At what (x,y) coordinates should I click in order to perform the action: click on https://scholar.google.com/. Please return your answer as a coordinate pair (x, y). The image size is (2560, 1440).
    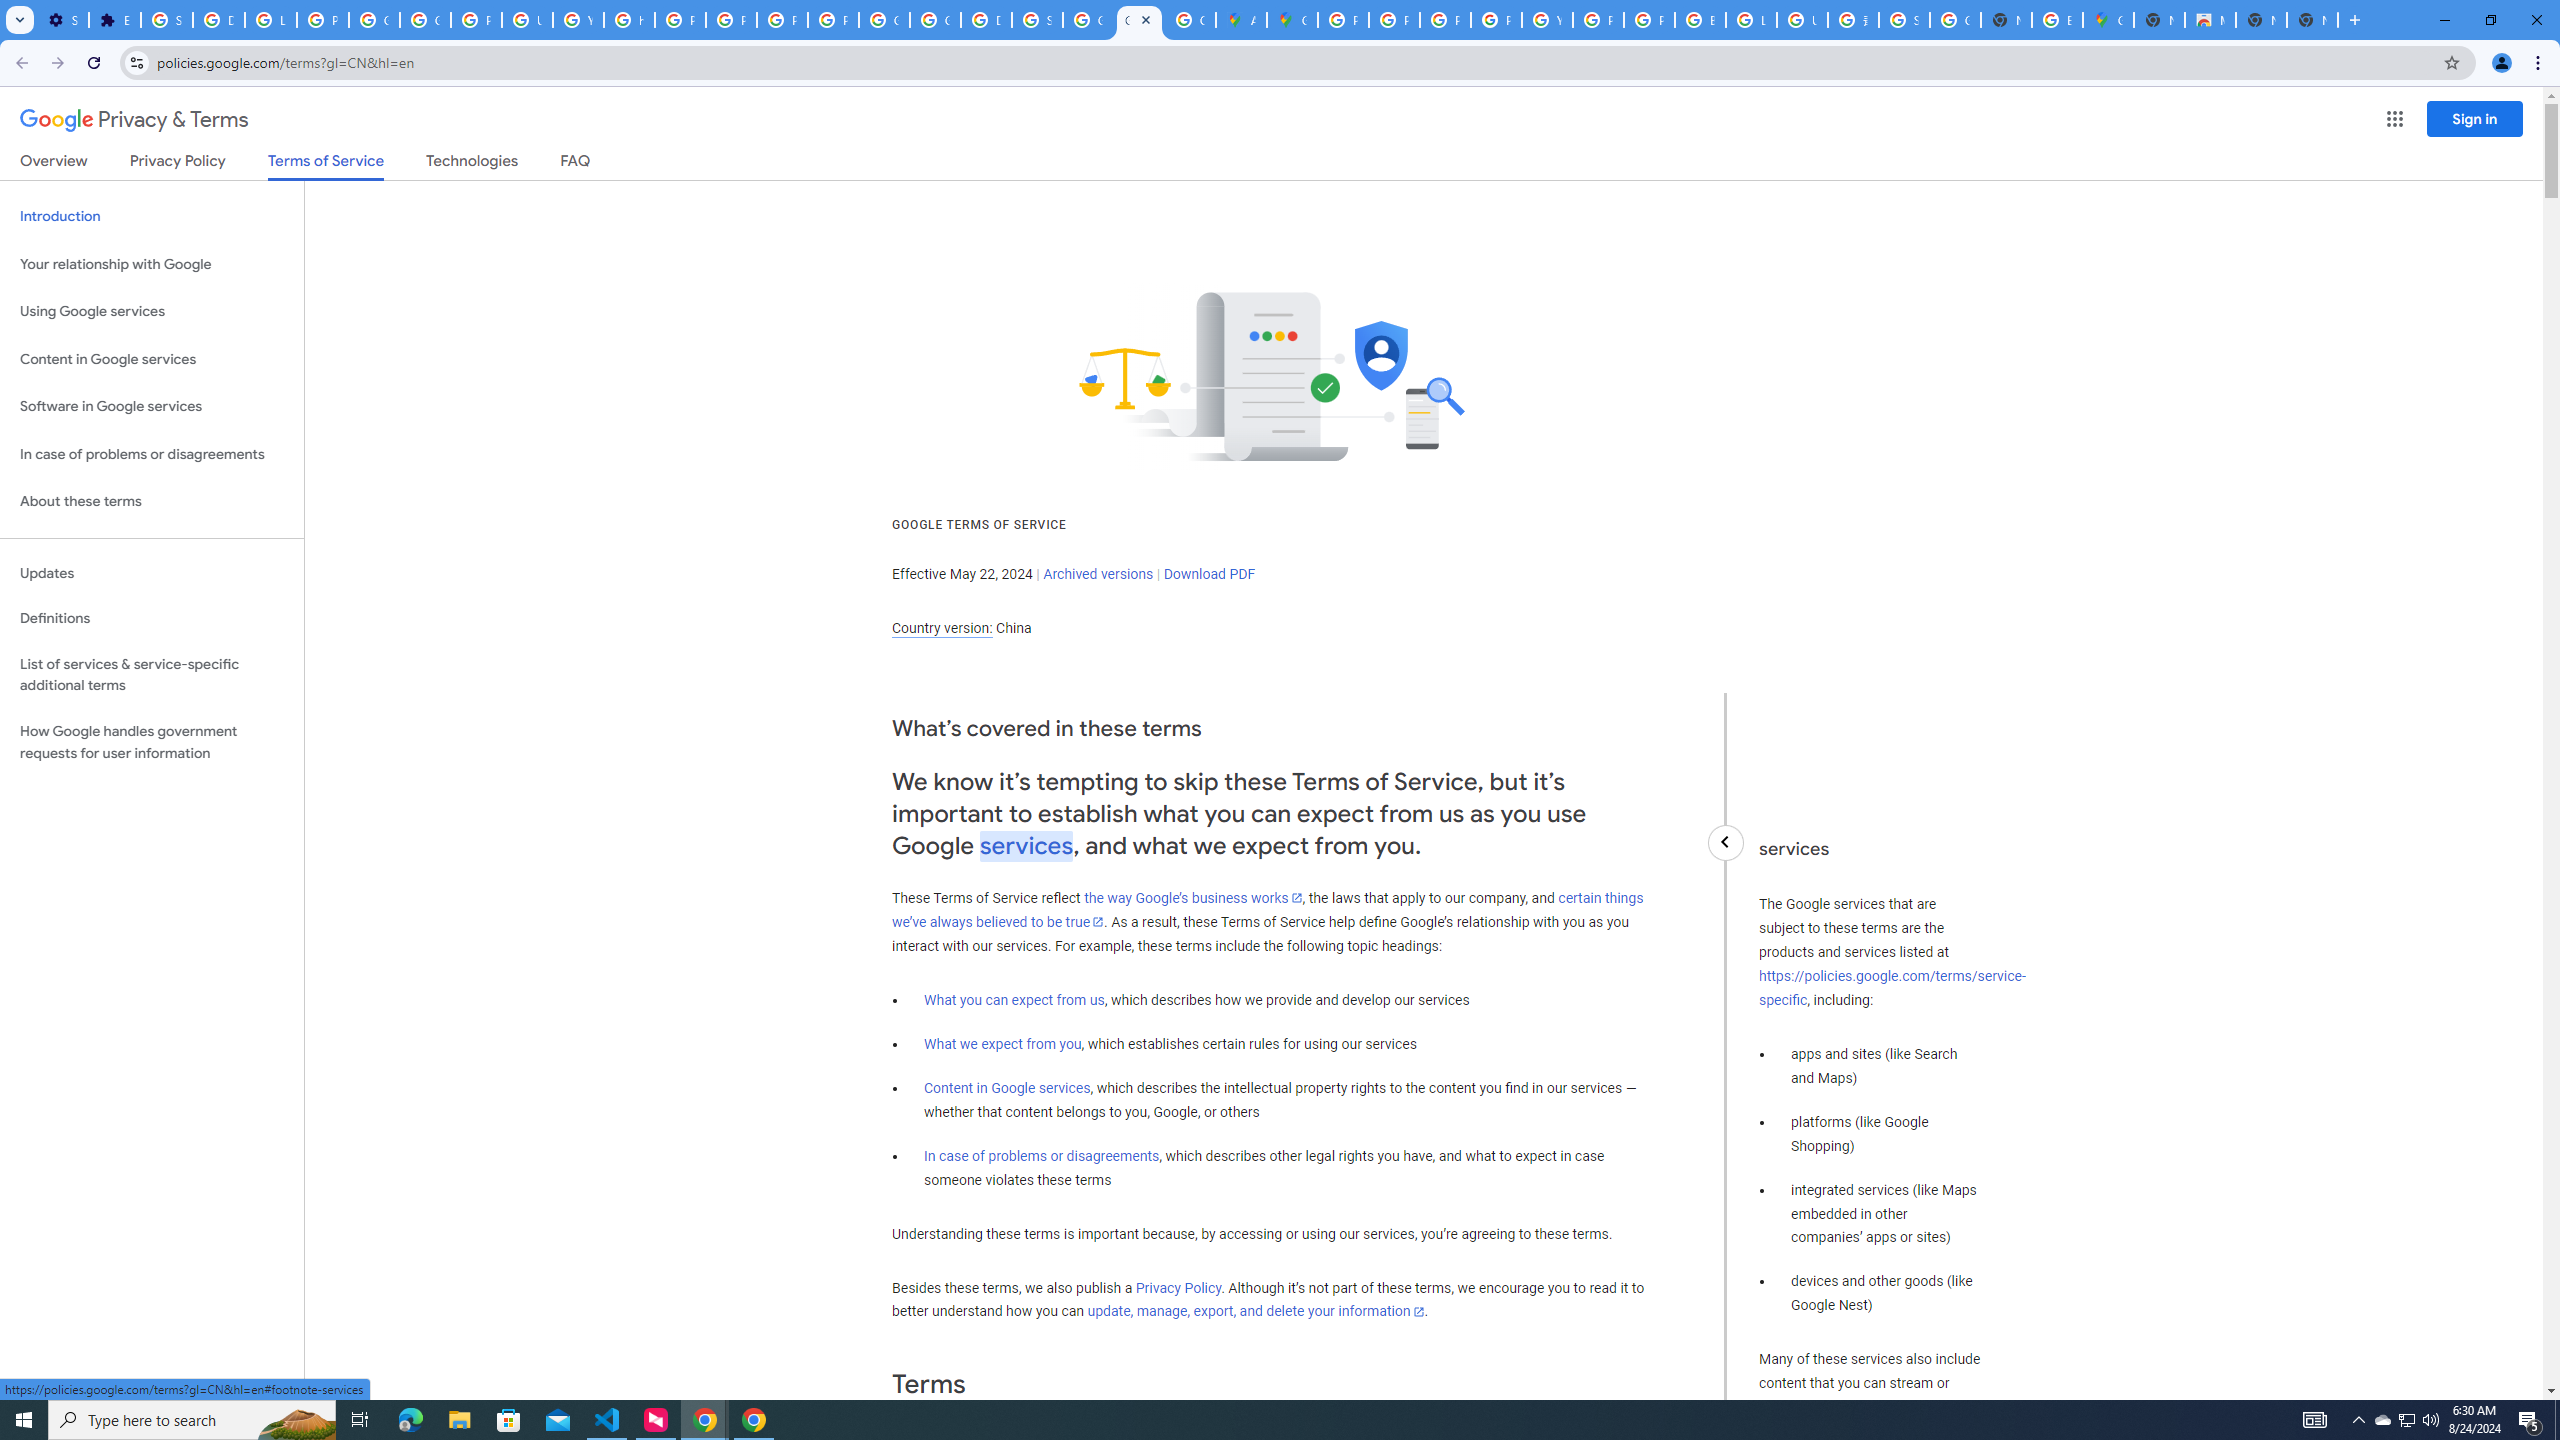
    Looking at the image, I should click on (628, 20).